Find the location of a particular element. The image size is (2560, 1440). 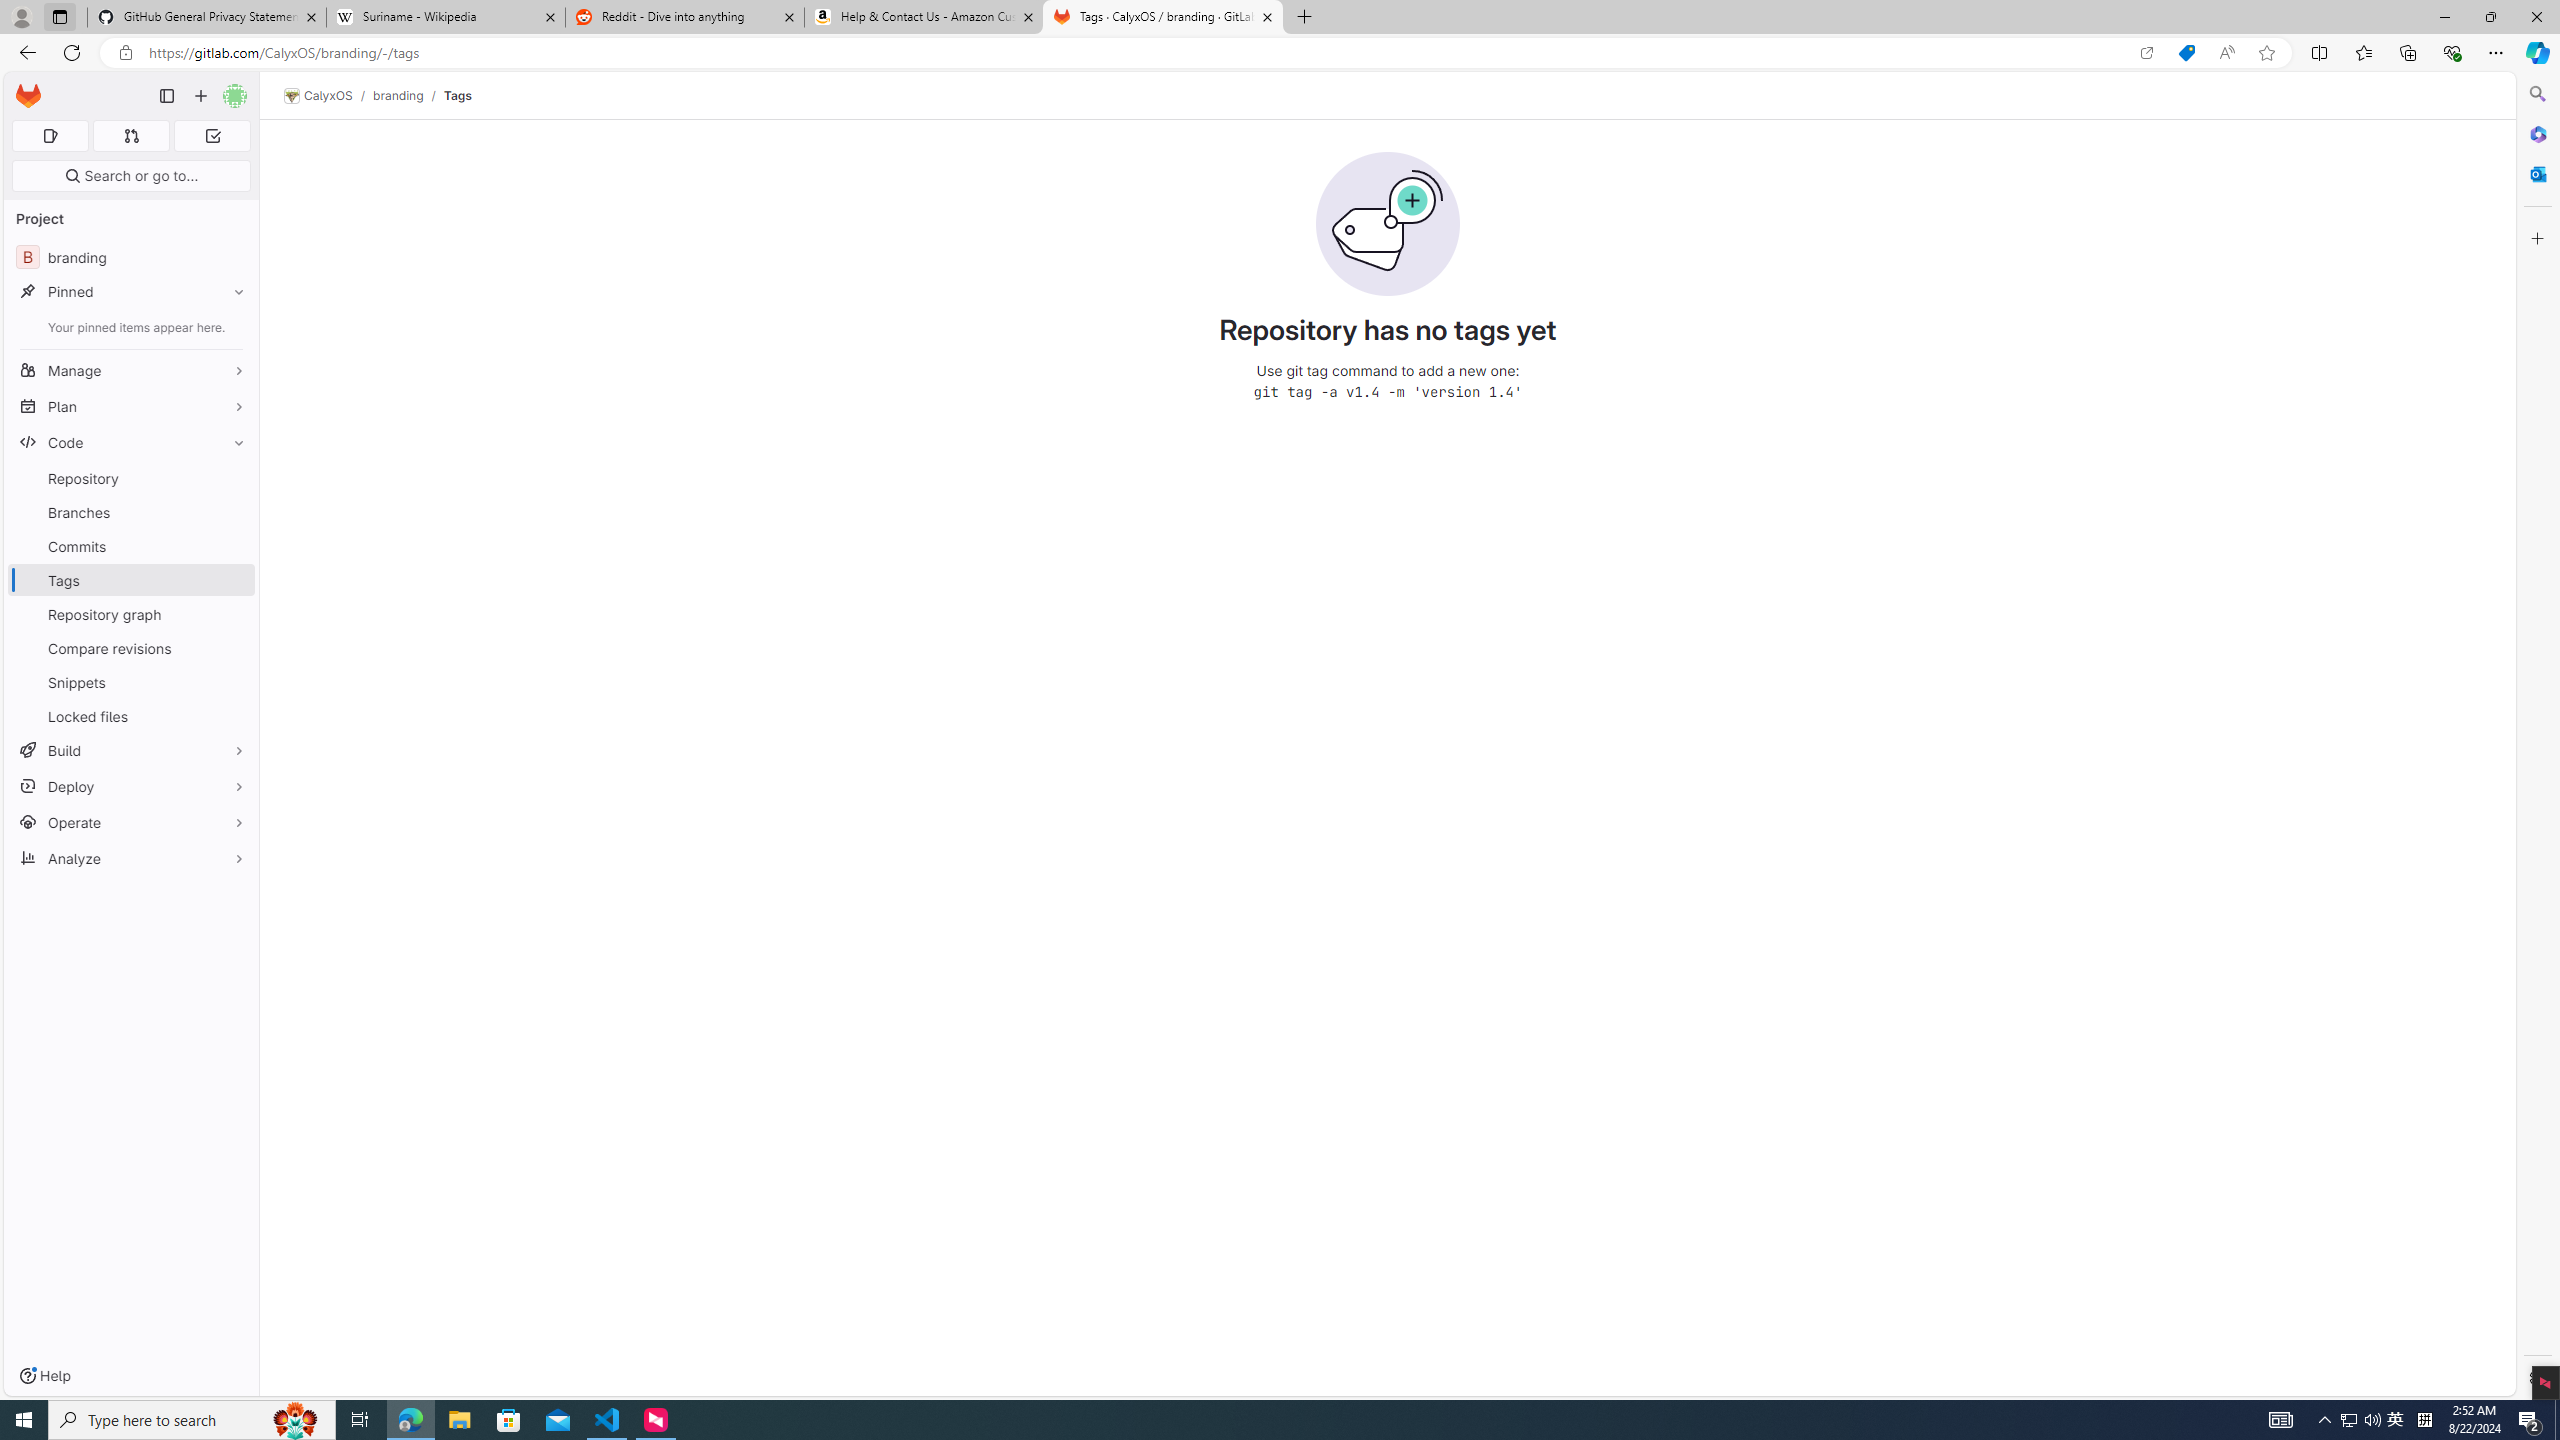

Pin Repository graph is located at coordinates (234, 614).